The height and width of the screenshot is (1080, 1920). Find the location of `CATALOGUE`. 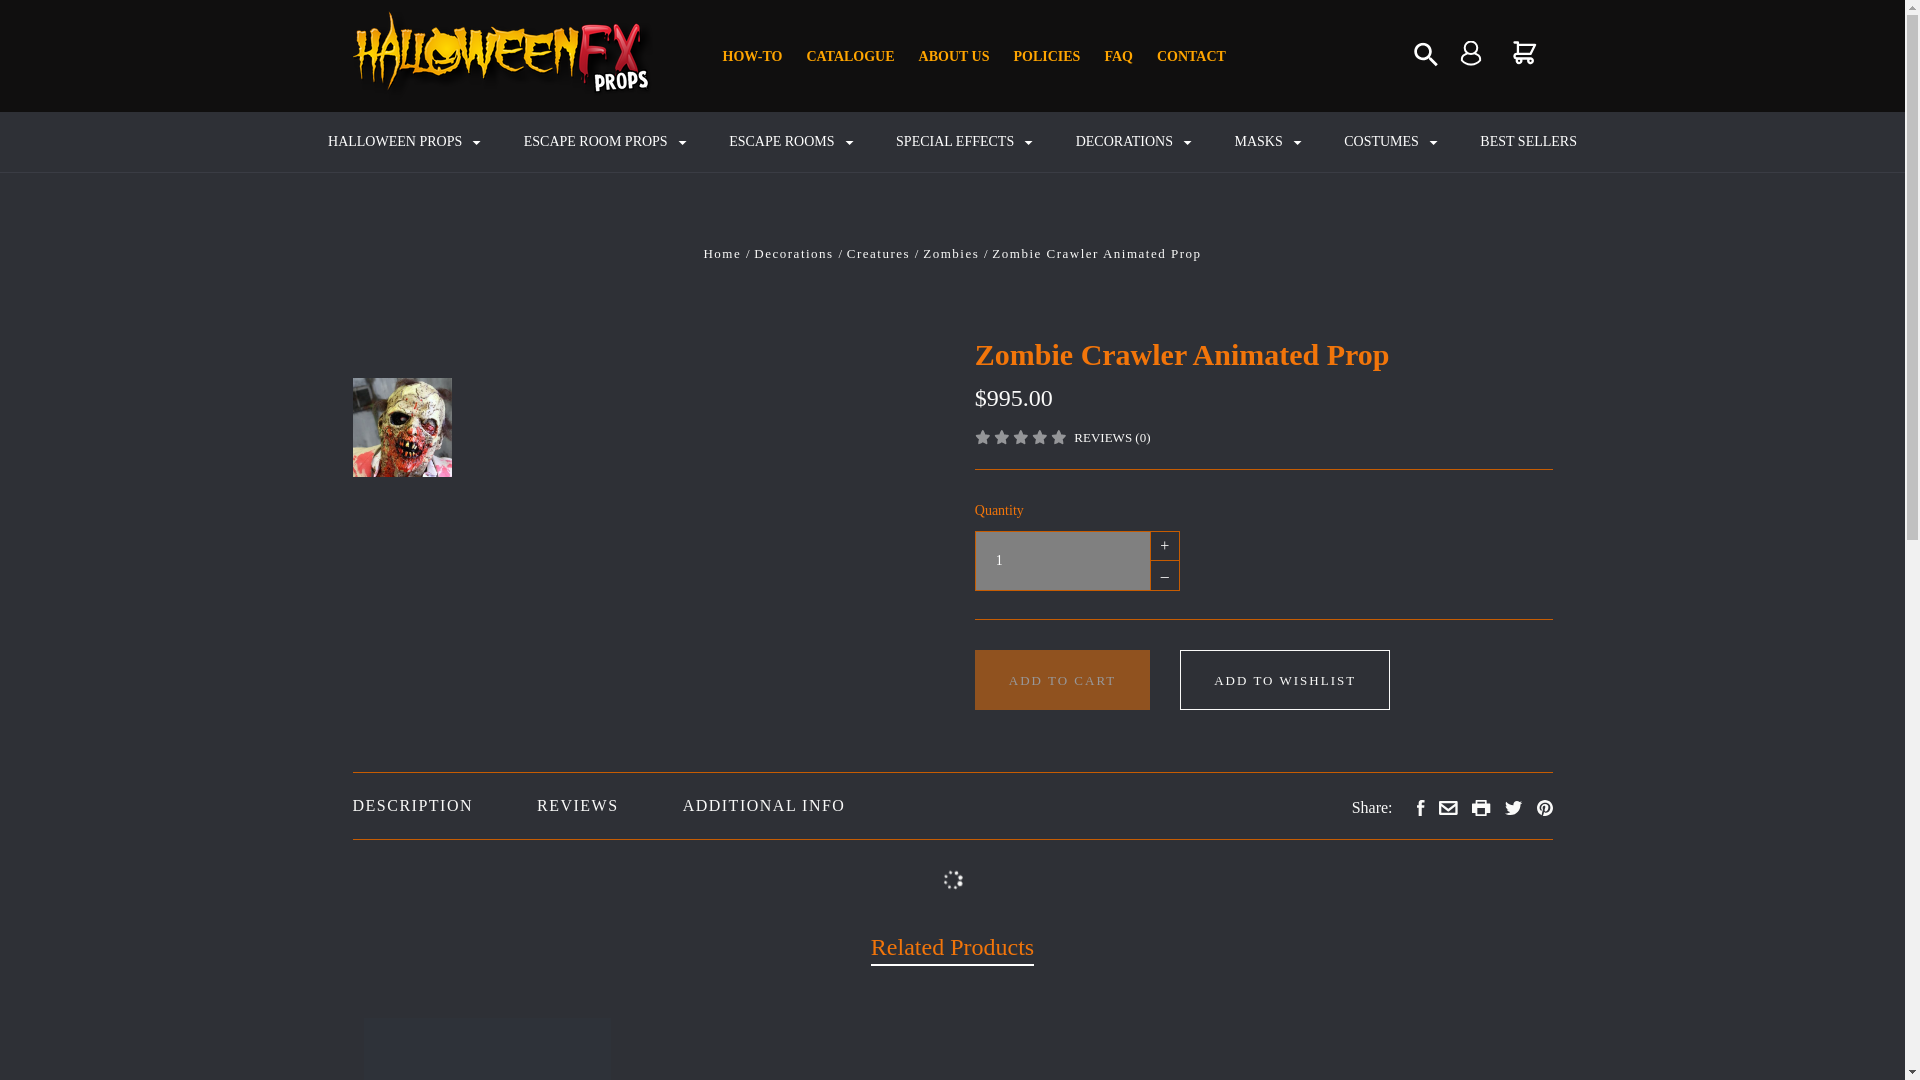

CATALOGUE is located at coordinates (850, 56).